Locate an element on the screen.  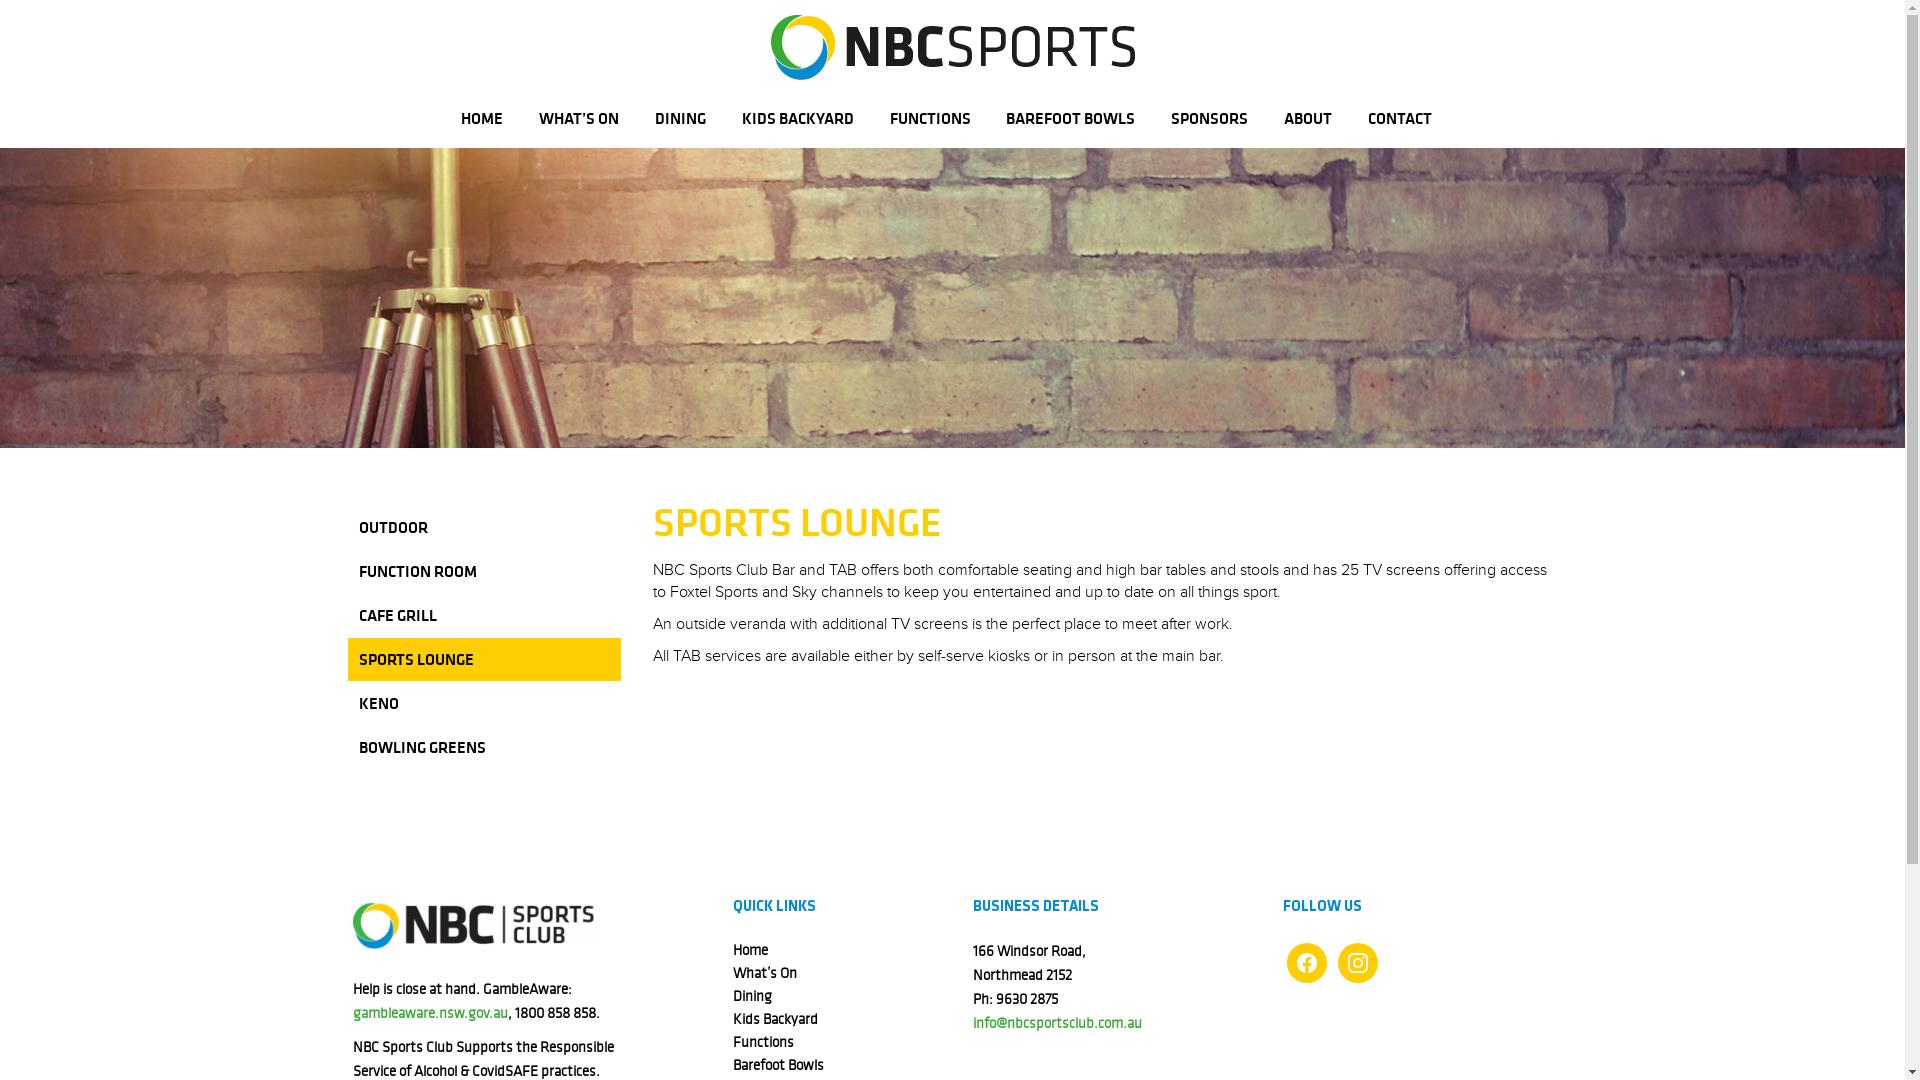
BAREFOOT BOWLS is located at coordinates (1070, 119).